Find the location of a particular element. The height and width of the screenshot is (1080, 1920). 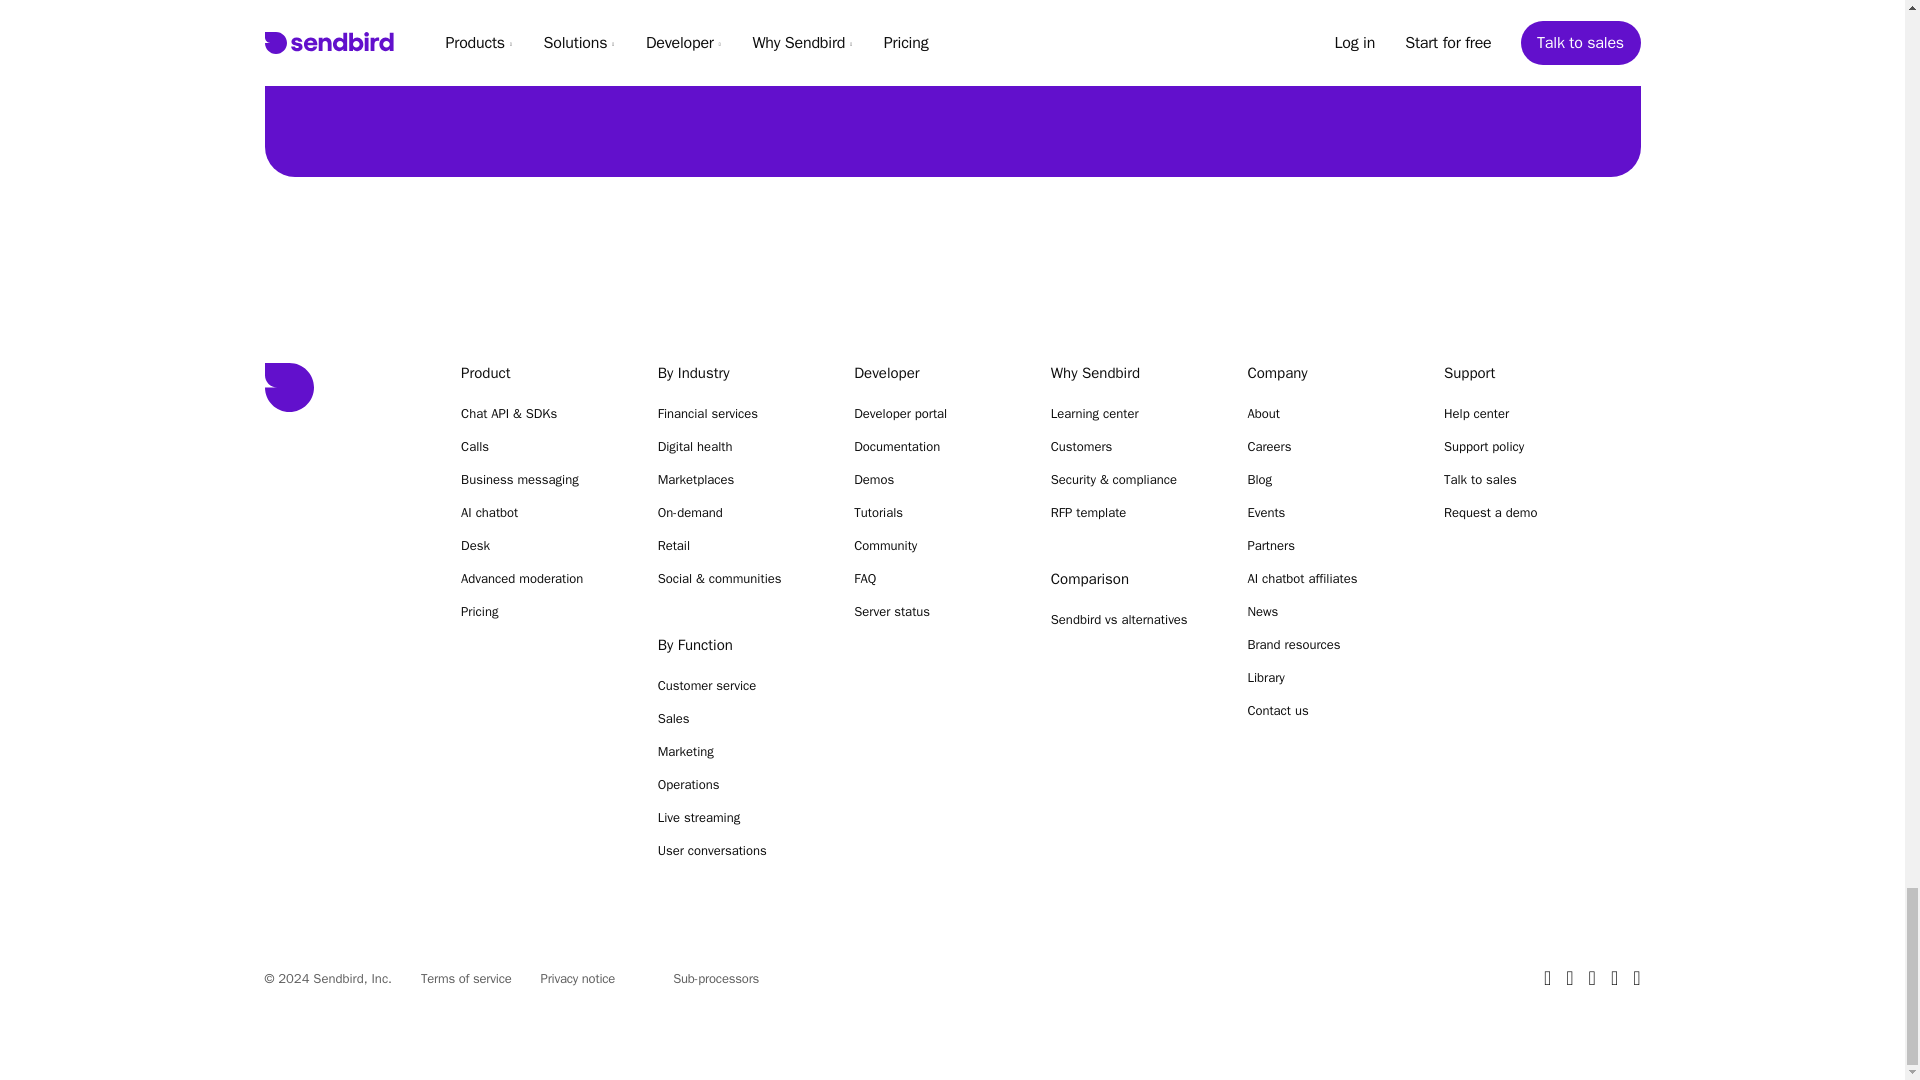

Desk is located at coordinates (539, 544).